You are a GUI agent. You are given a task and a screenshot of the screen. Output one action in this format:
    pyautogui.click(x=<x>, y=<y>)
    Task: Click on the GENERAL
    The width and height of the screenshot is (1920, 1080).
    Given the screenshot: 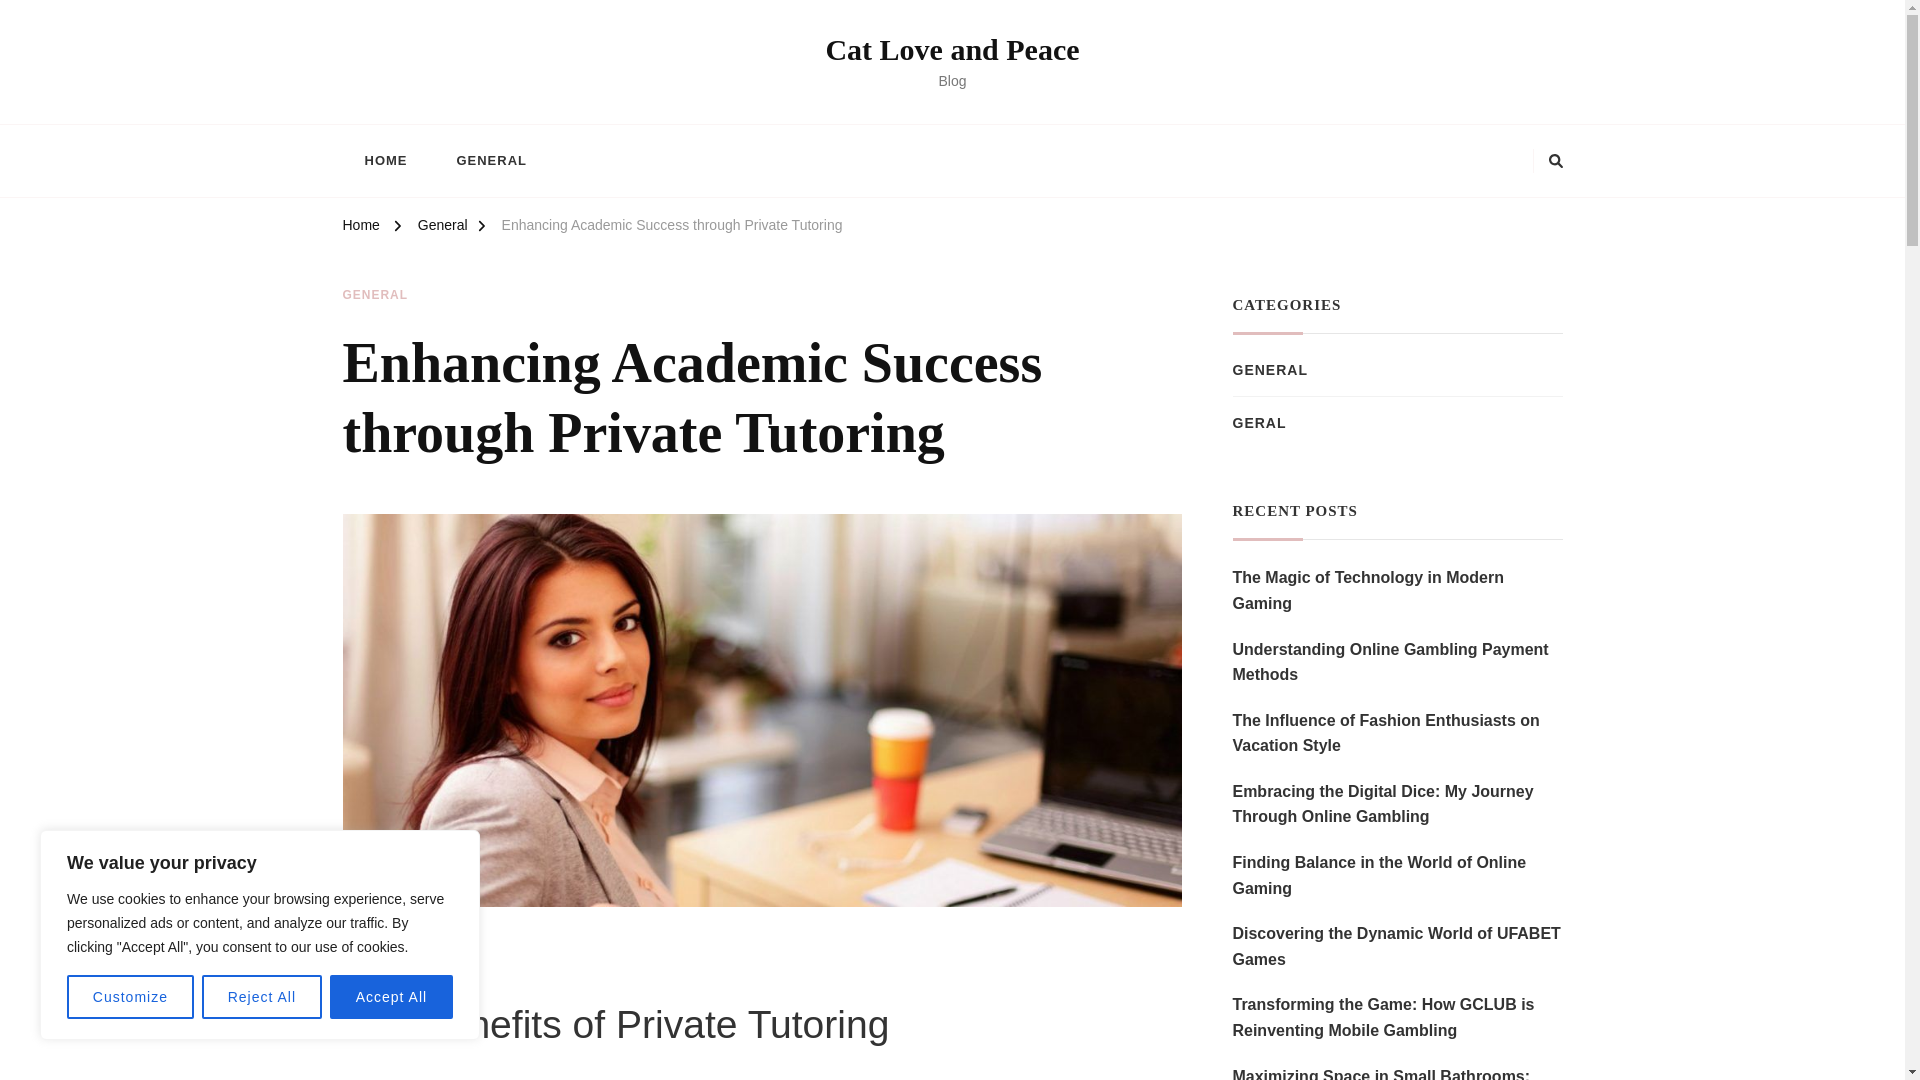 What is the action you would take?
    pyautogui.click(x=374, y=296)
    